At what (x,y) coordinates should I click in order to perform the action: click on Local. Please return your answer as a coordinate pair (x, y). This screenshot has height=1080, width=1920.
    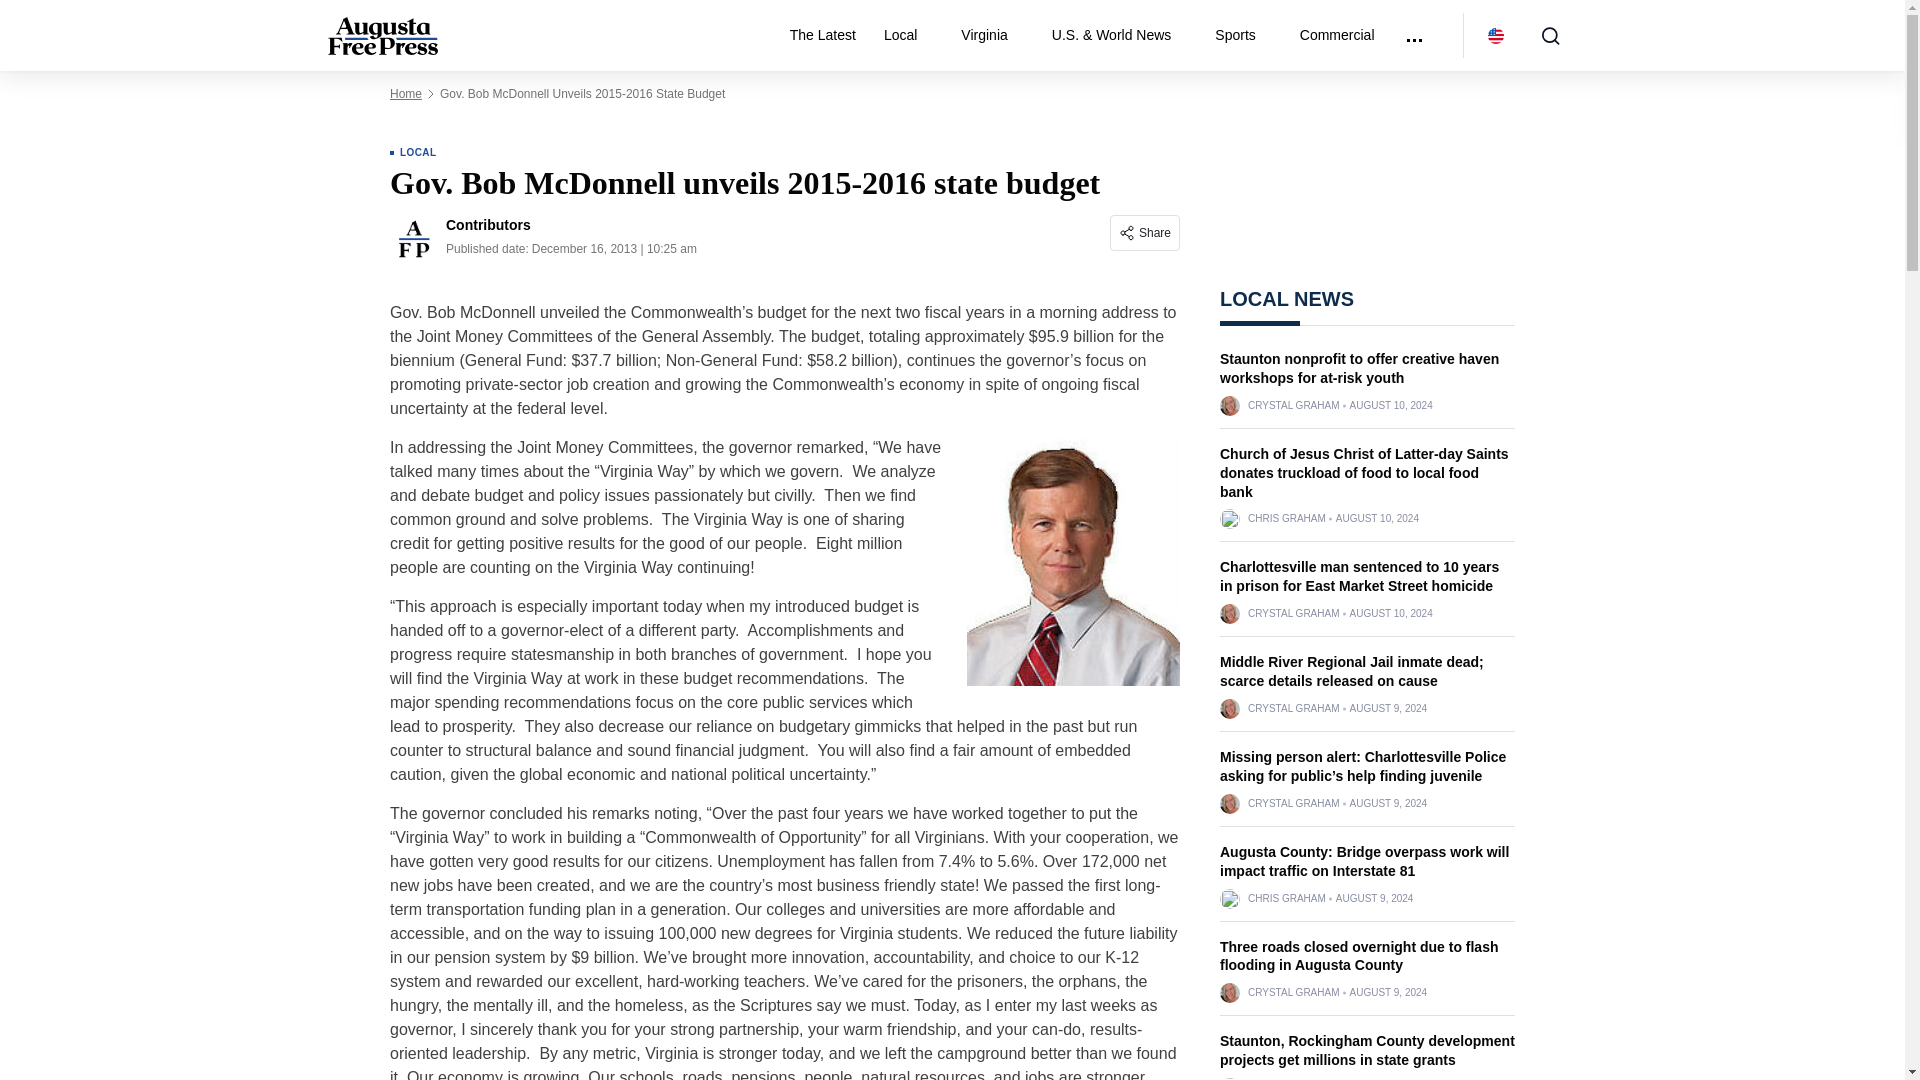
    Looking at the image, I should click on (908, 36).